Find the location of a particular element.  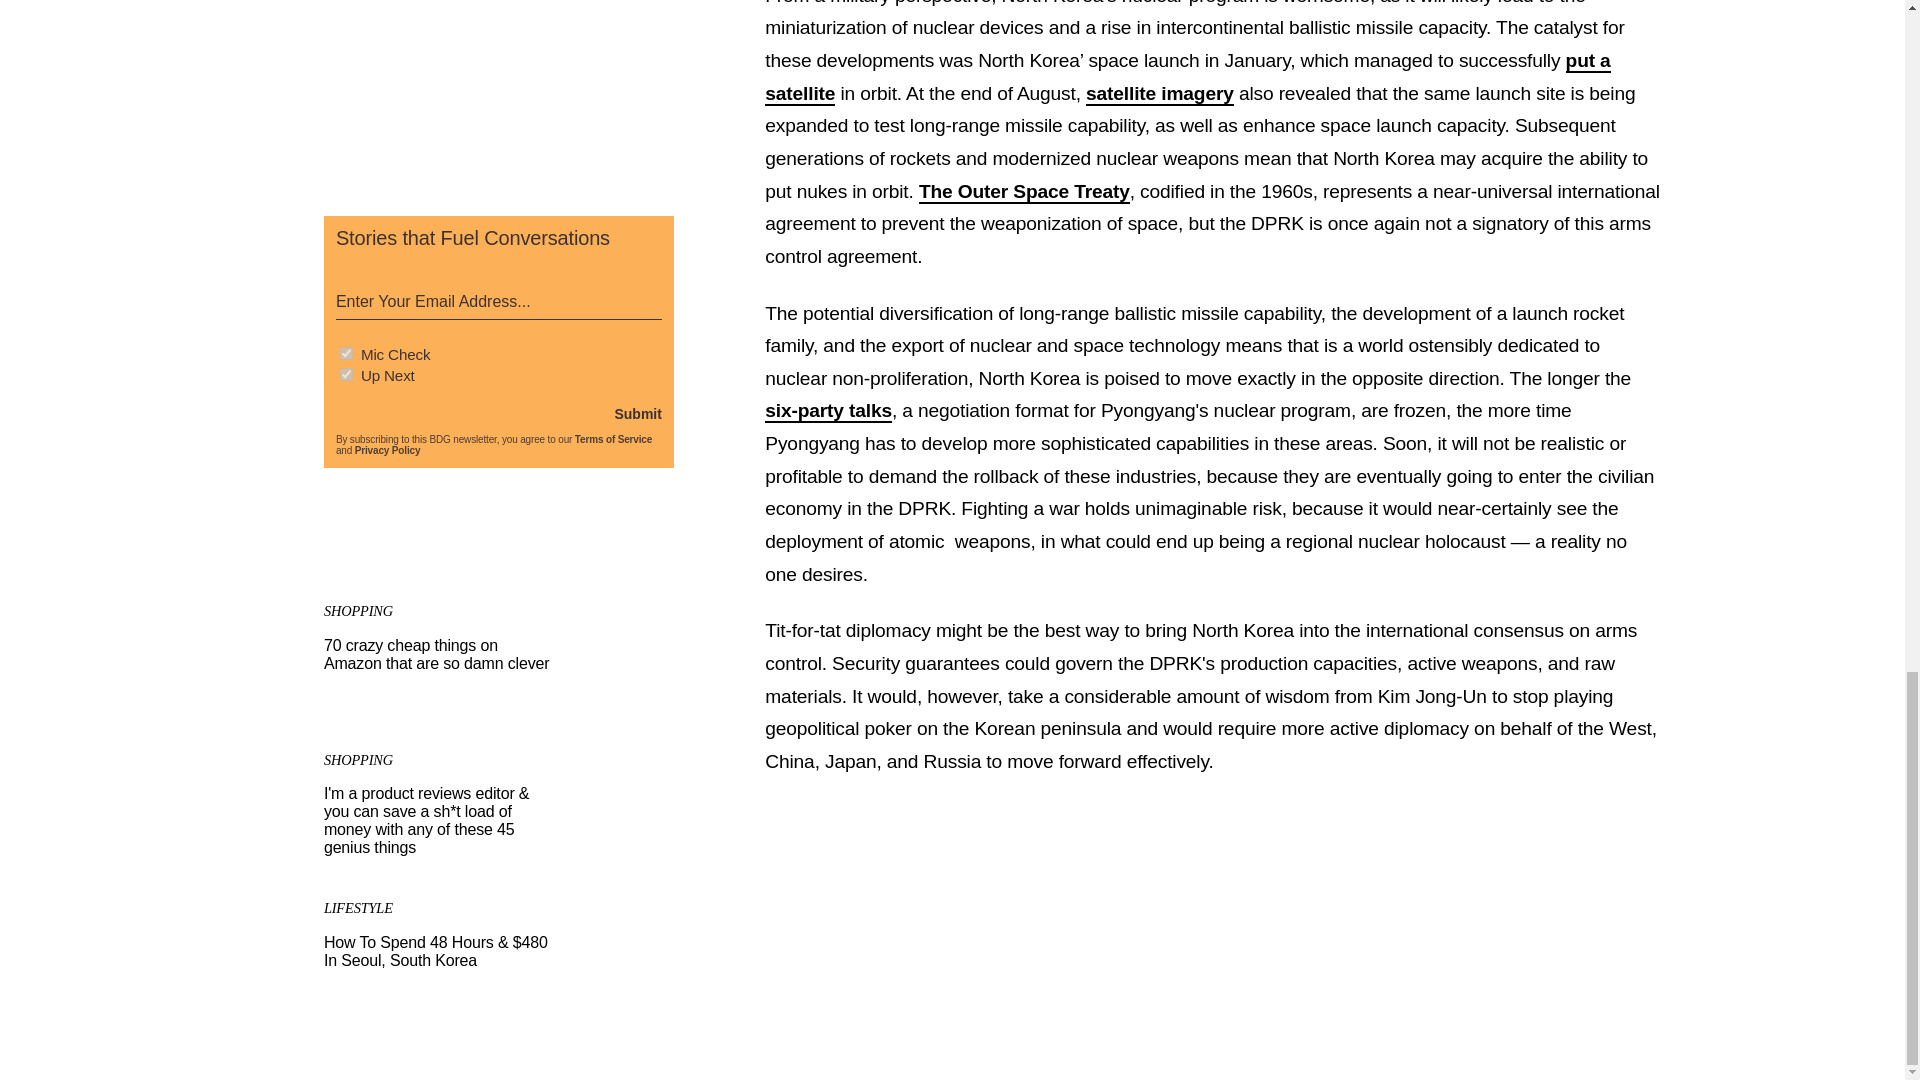

six-party talks is located at coordinates (828, 411).